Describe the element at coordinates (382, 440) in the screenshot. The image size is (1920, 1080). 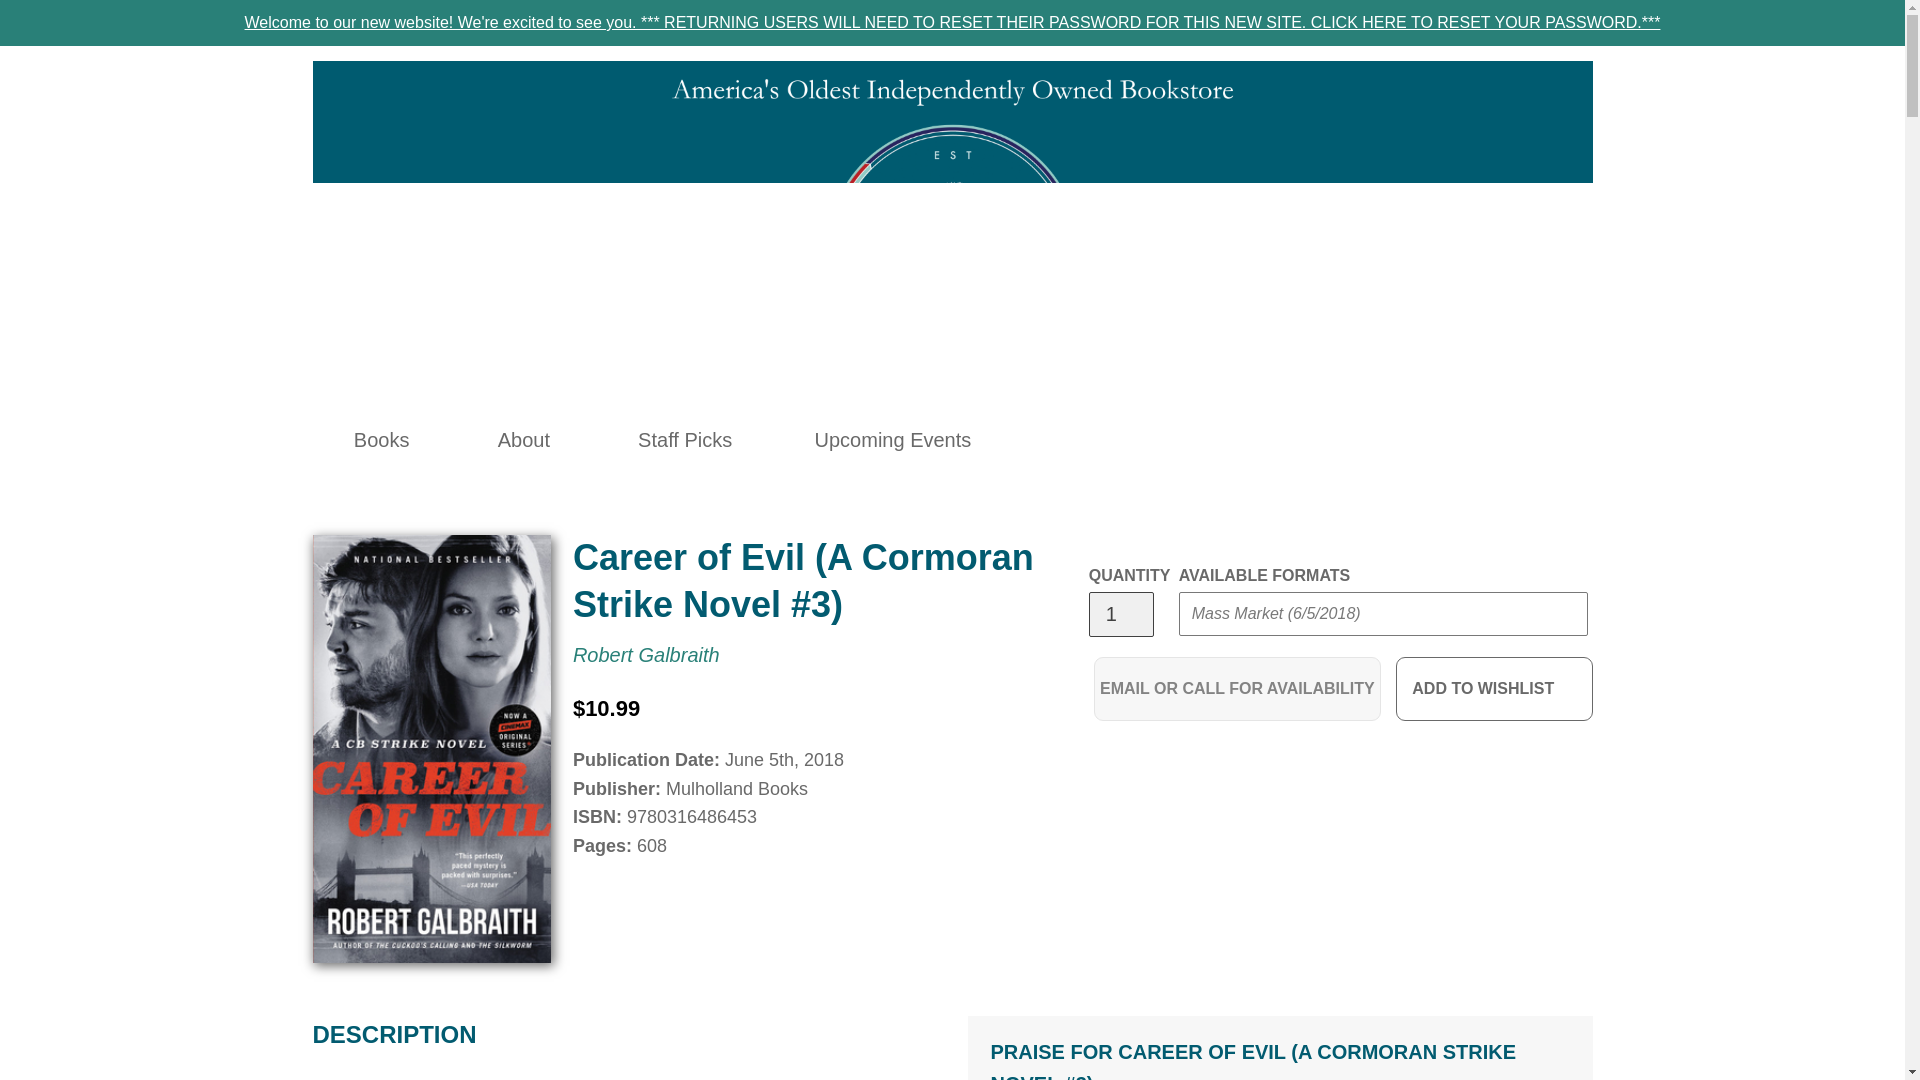
I see `Books` at that location.